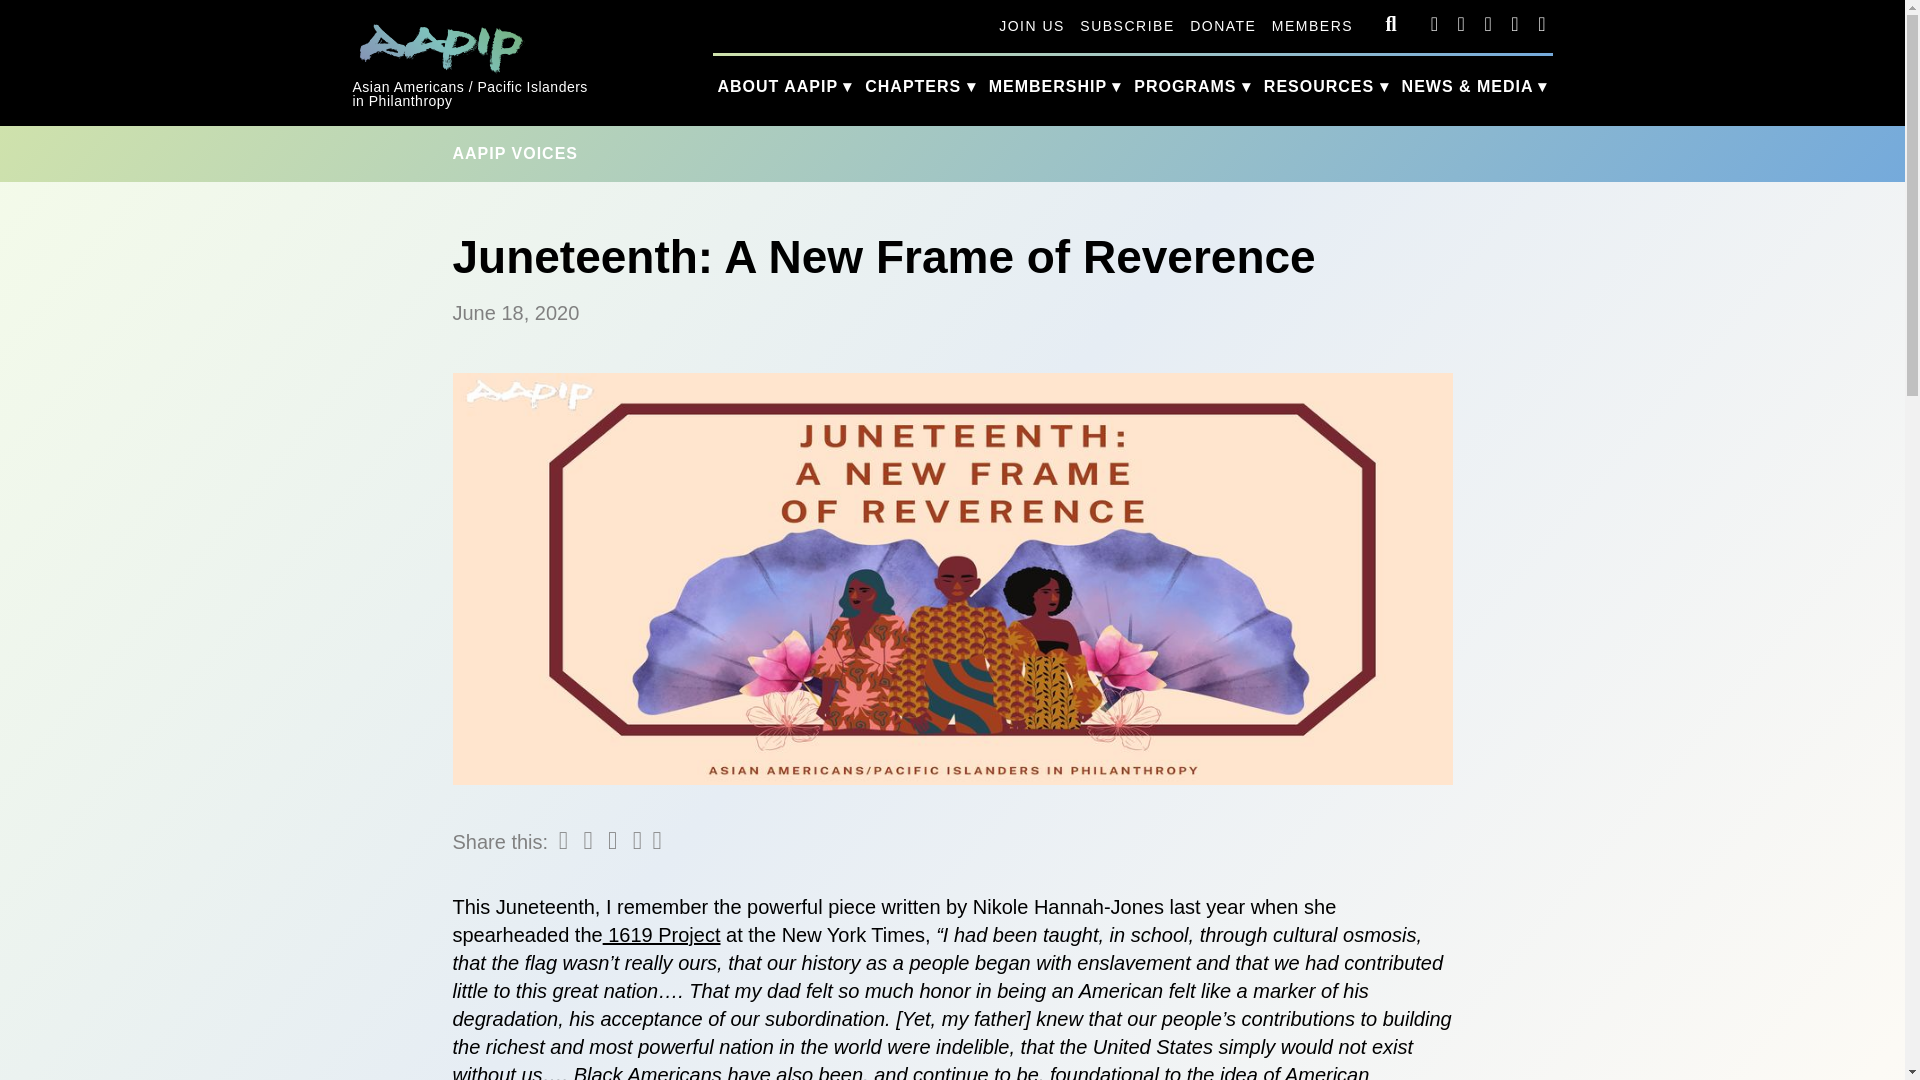 The image size is (1920, 1080). Describe the element at coordinates (1486, 23) in the screenshot. I see `Juneteenth: A New Frame of Reverence` at that location.